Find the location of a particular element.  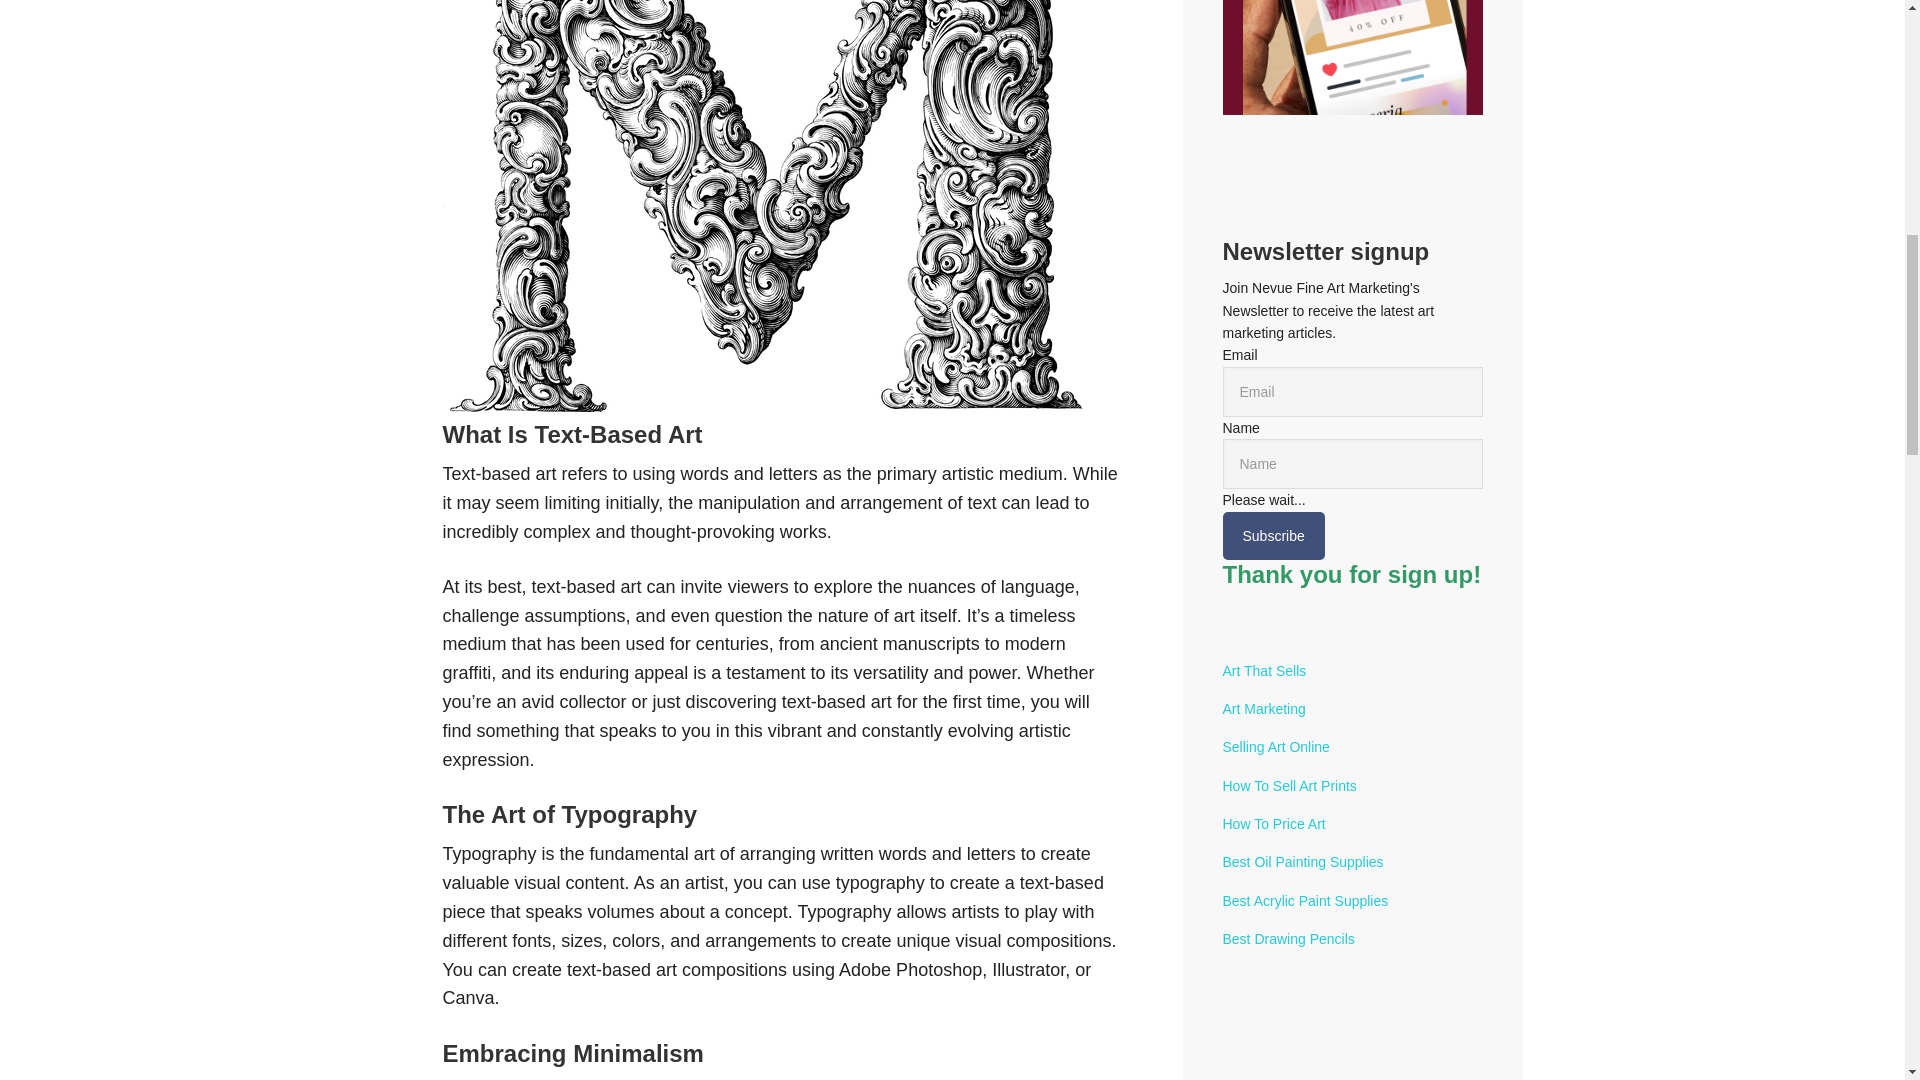

Subscribe is located at coordinates (1272, 536).